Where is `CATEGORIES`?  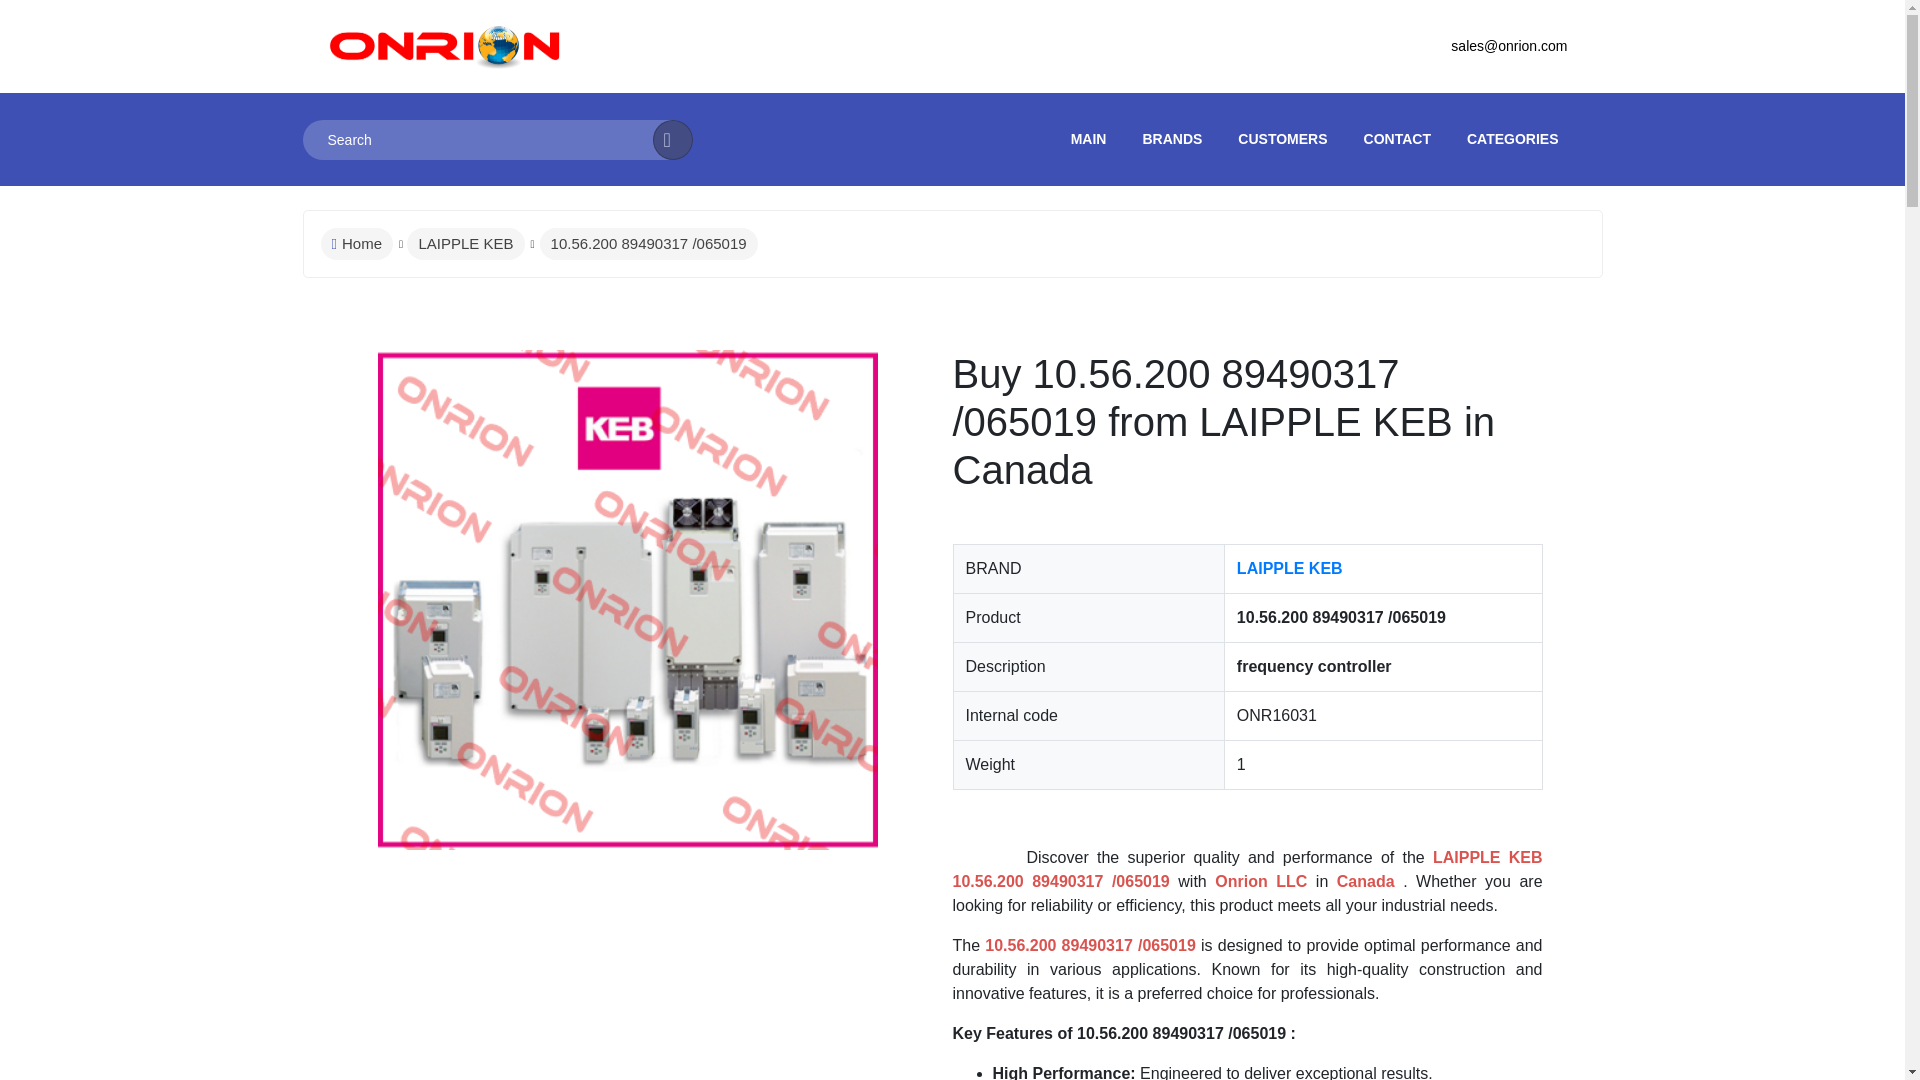
CATEGORIES is located at coordinates (1512, 138).